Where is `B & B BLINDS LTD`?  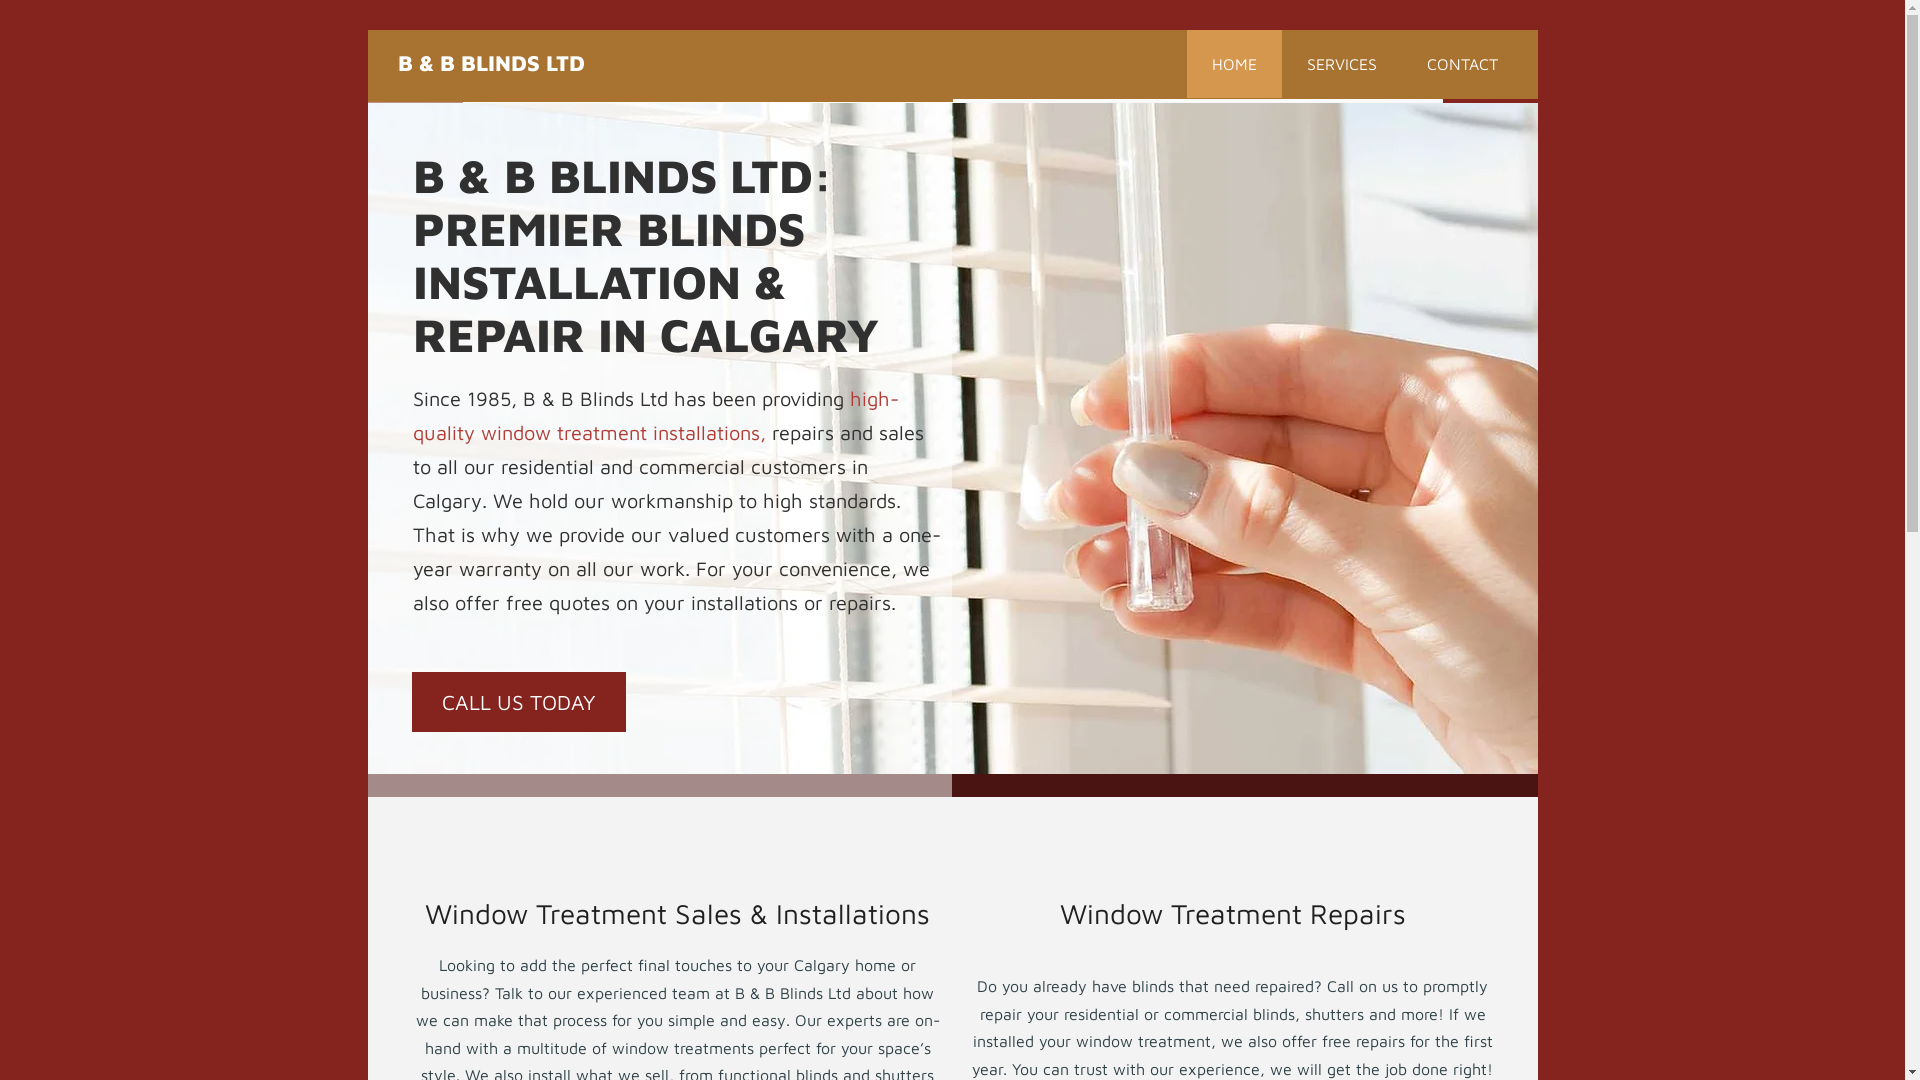
B & B BLINDS LTD is located at coordinates (492, 63).